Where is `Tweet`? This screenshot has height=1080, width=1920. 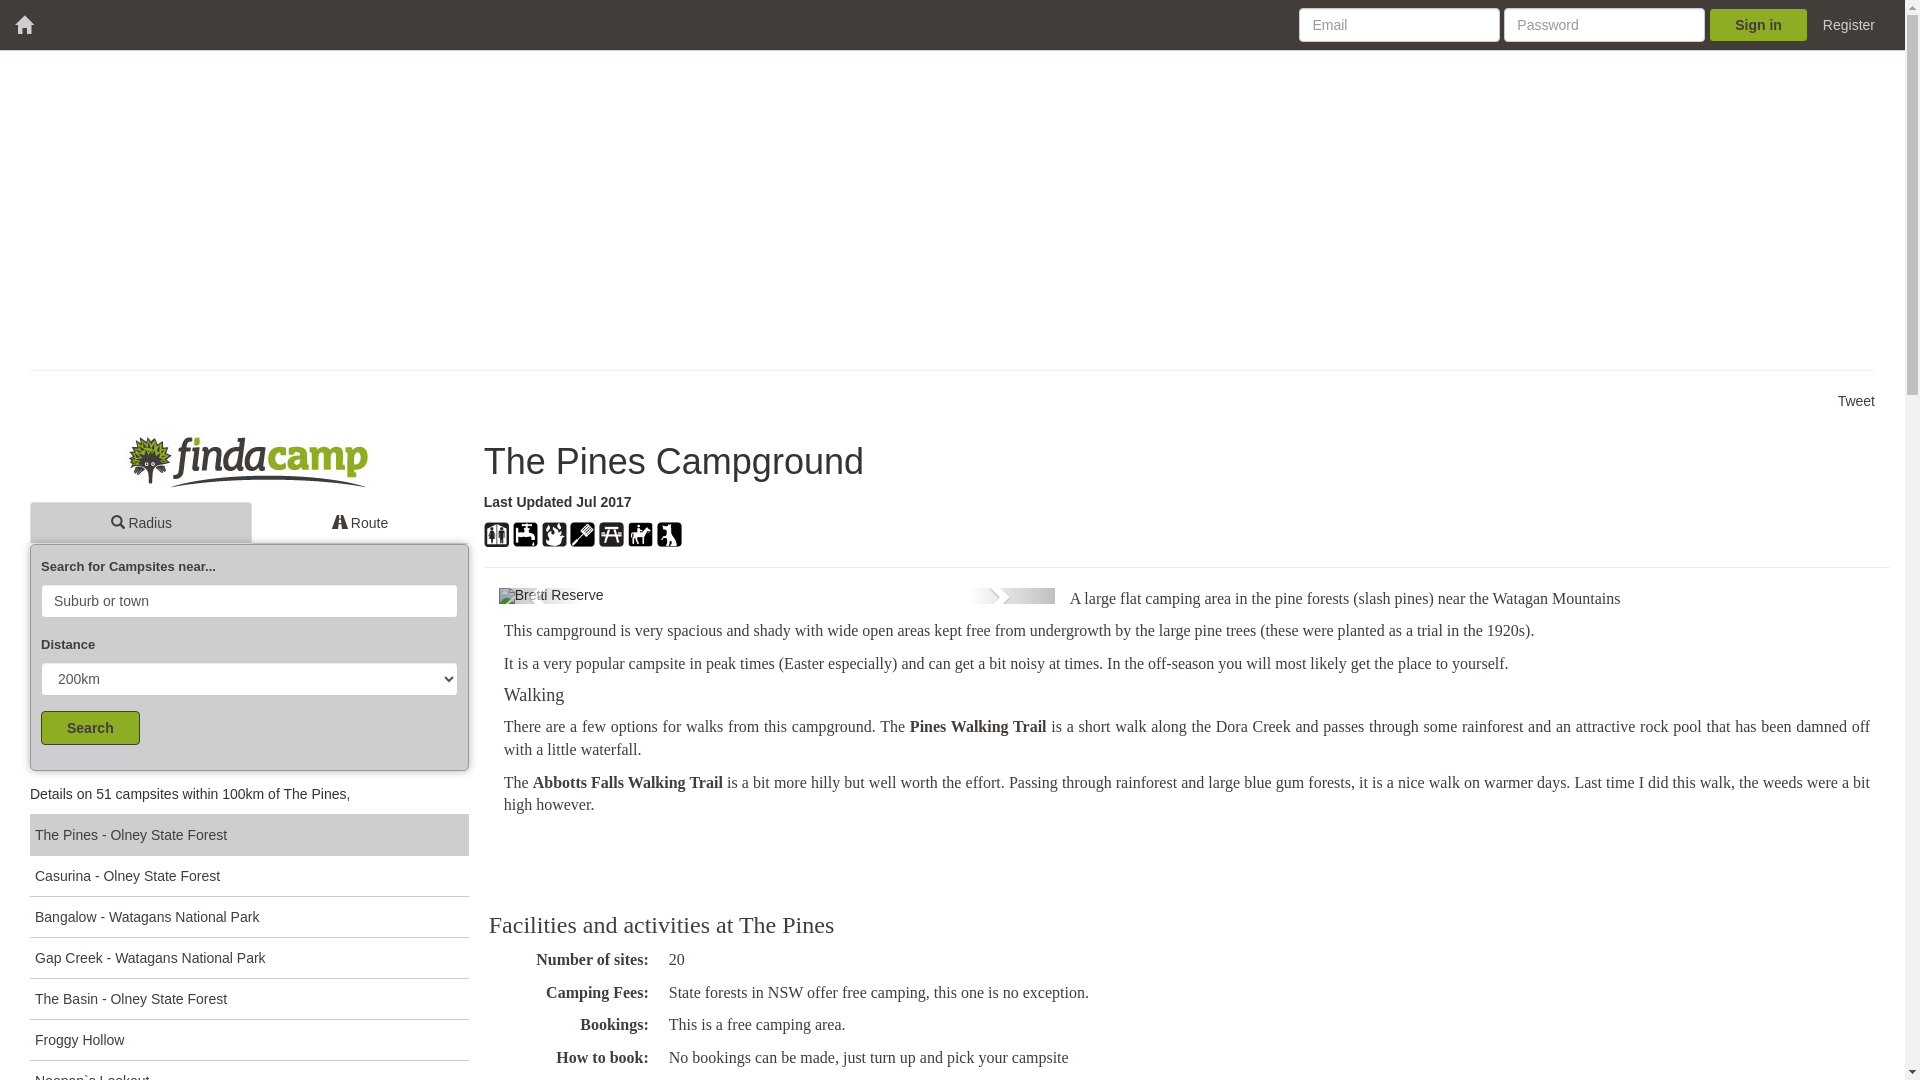 Tweet is located at coordinates (1856, 401).